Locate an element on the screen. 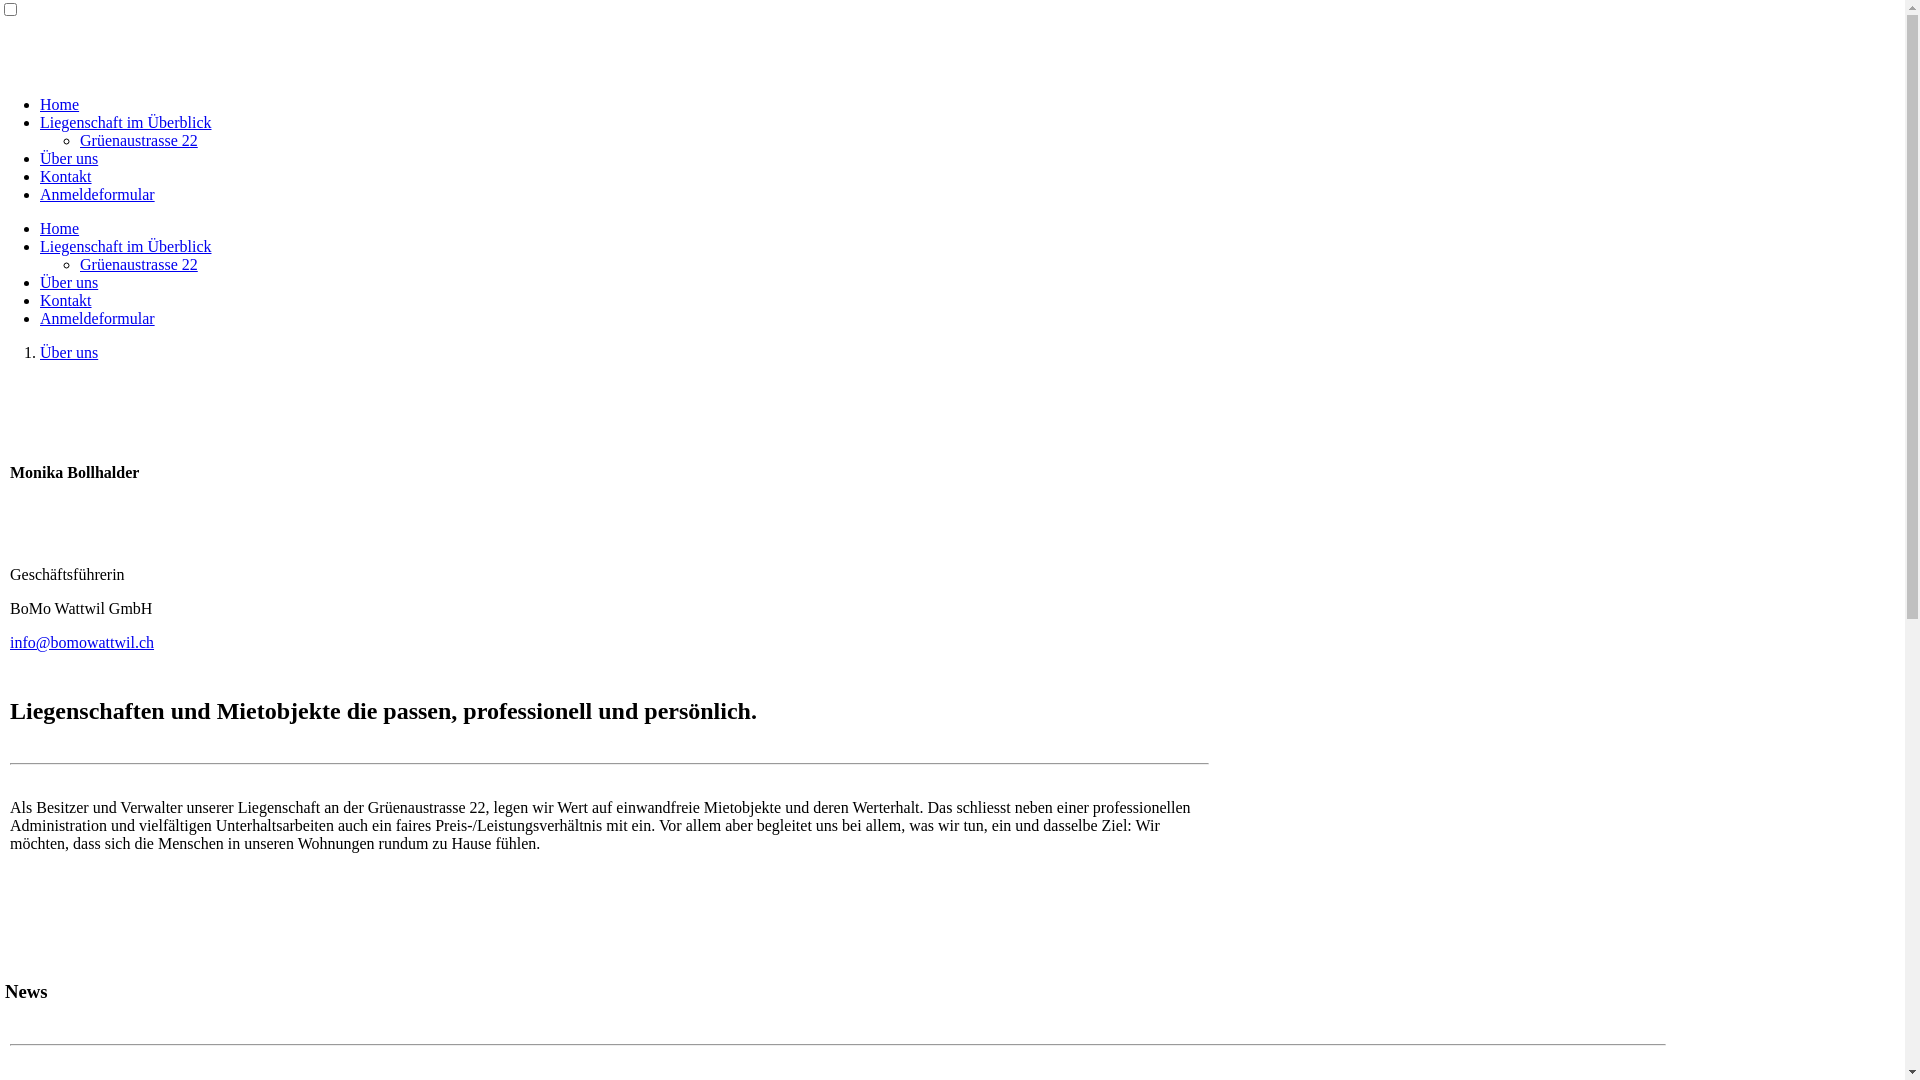 This screenshot has width=1920, height=1080. info@bomowattwil.ch is located at coordinates (82, 642).